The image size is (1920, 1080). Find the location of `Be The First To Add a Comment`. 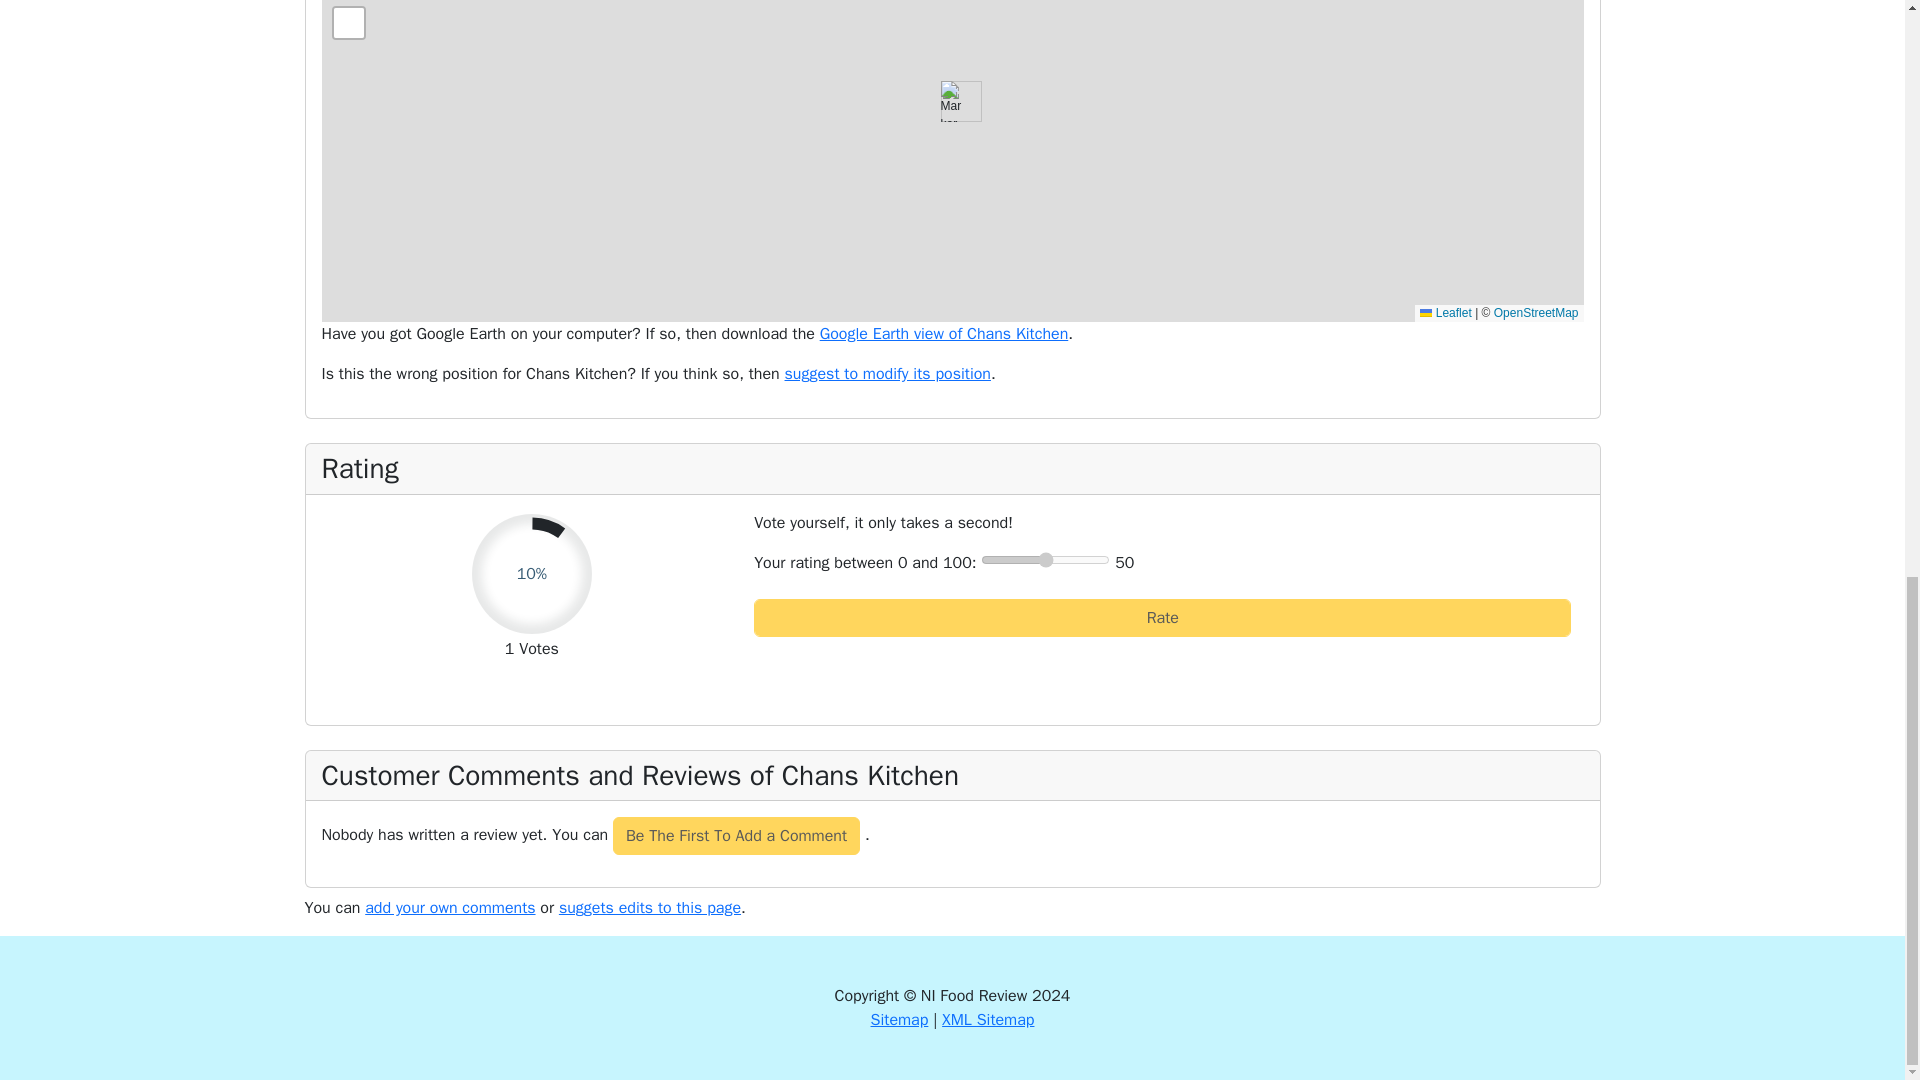

Be The First To Add a Comment is located at coordinates (736, 836).